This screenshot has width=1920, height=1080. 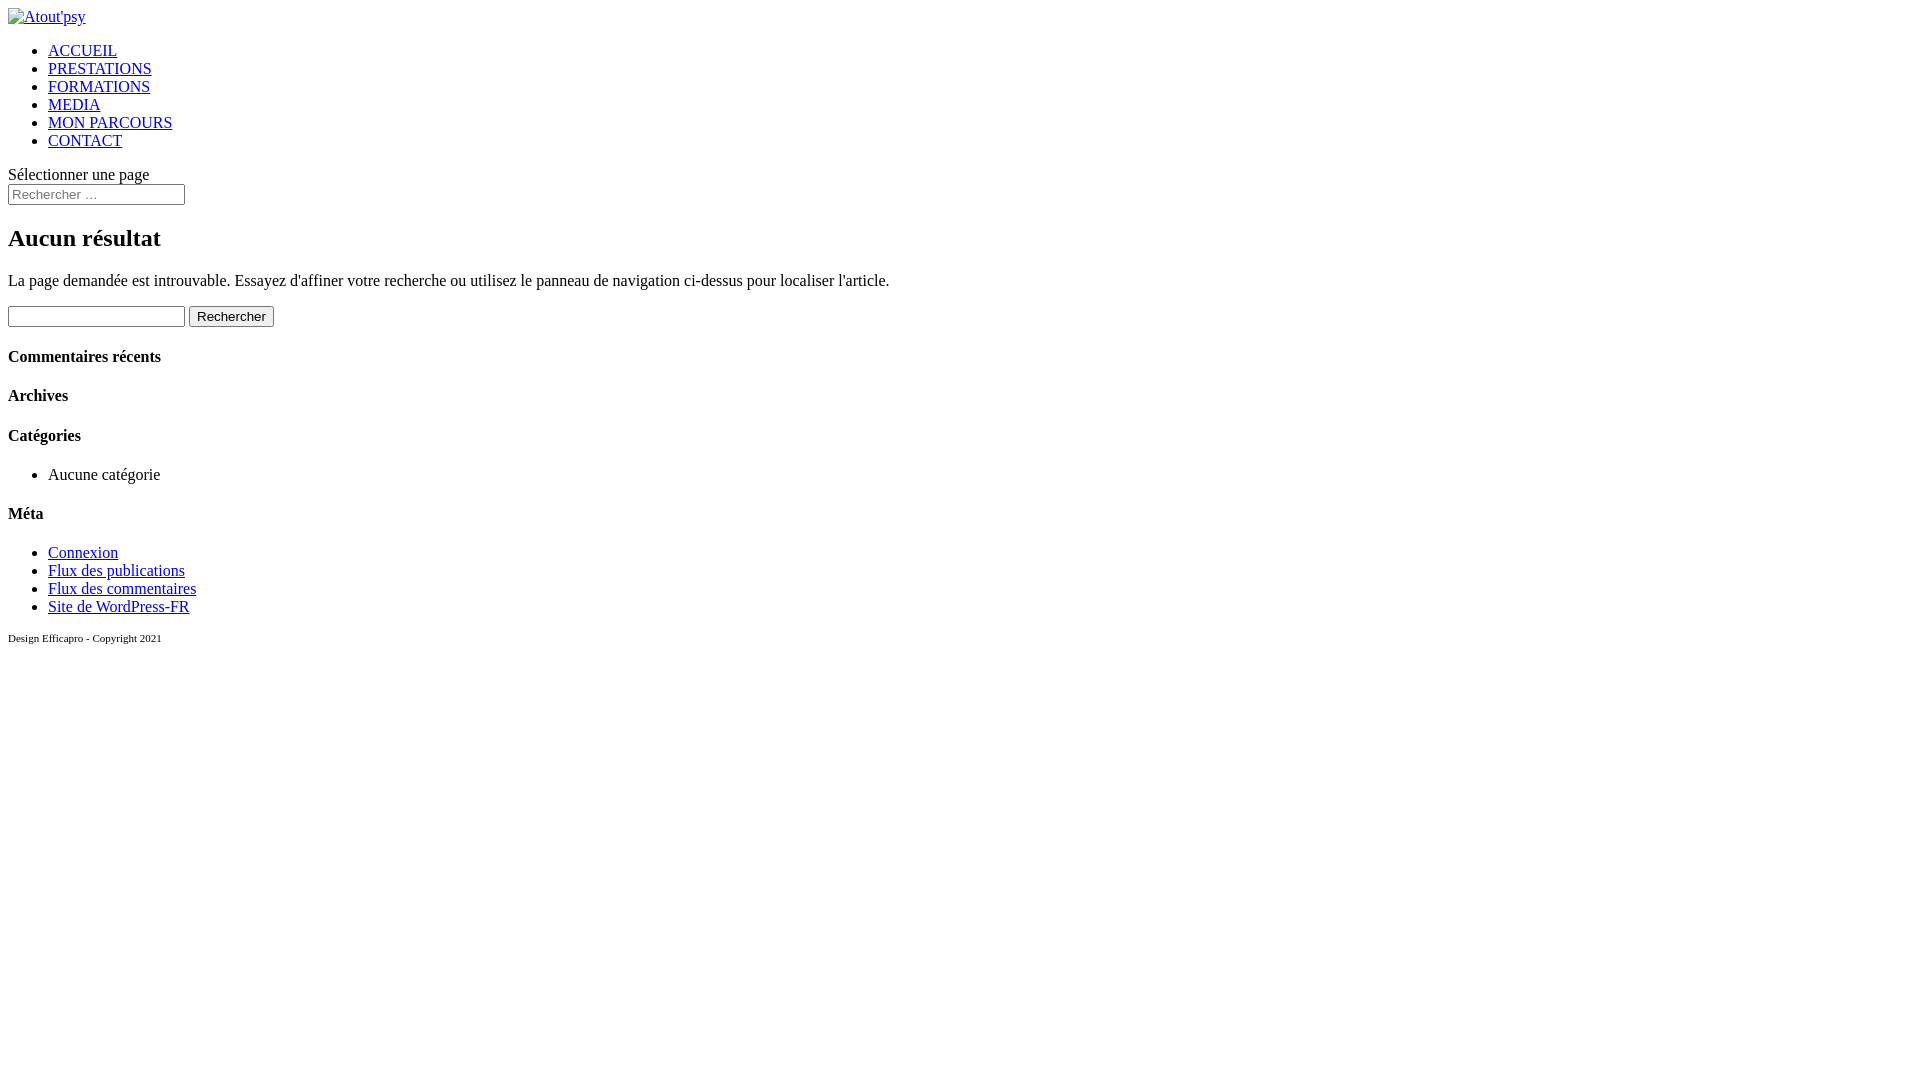 What do you see at coordinates (74, 104) in the screenshot?
I see `MEDIA` at bounding box center [74, 104].